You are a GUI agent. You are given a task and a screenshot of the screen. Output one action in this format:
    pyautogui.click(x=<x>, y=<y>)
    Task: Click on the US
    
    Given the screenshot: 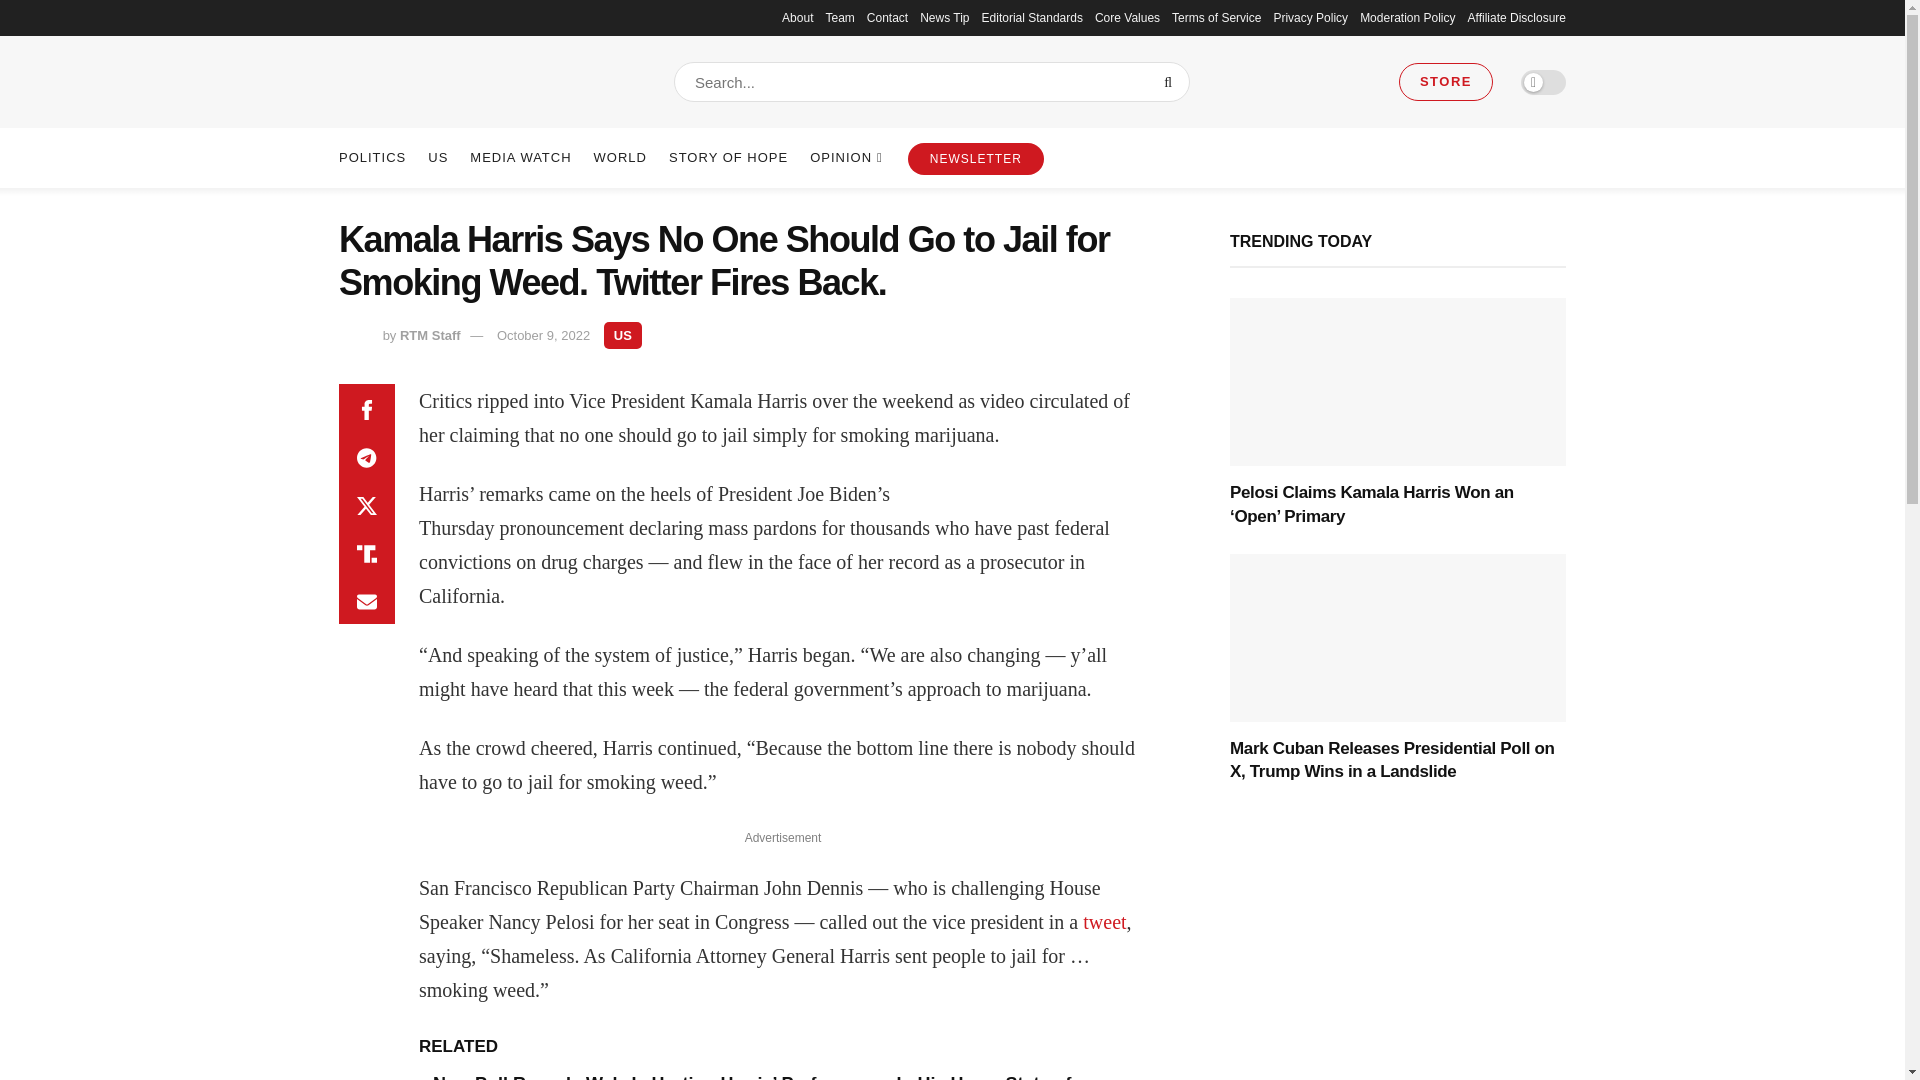 What is the action you would take?
    pyautogui.click(x=622, y=334)
    